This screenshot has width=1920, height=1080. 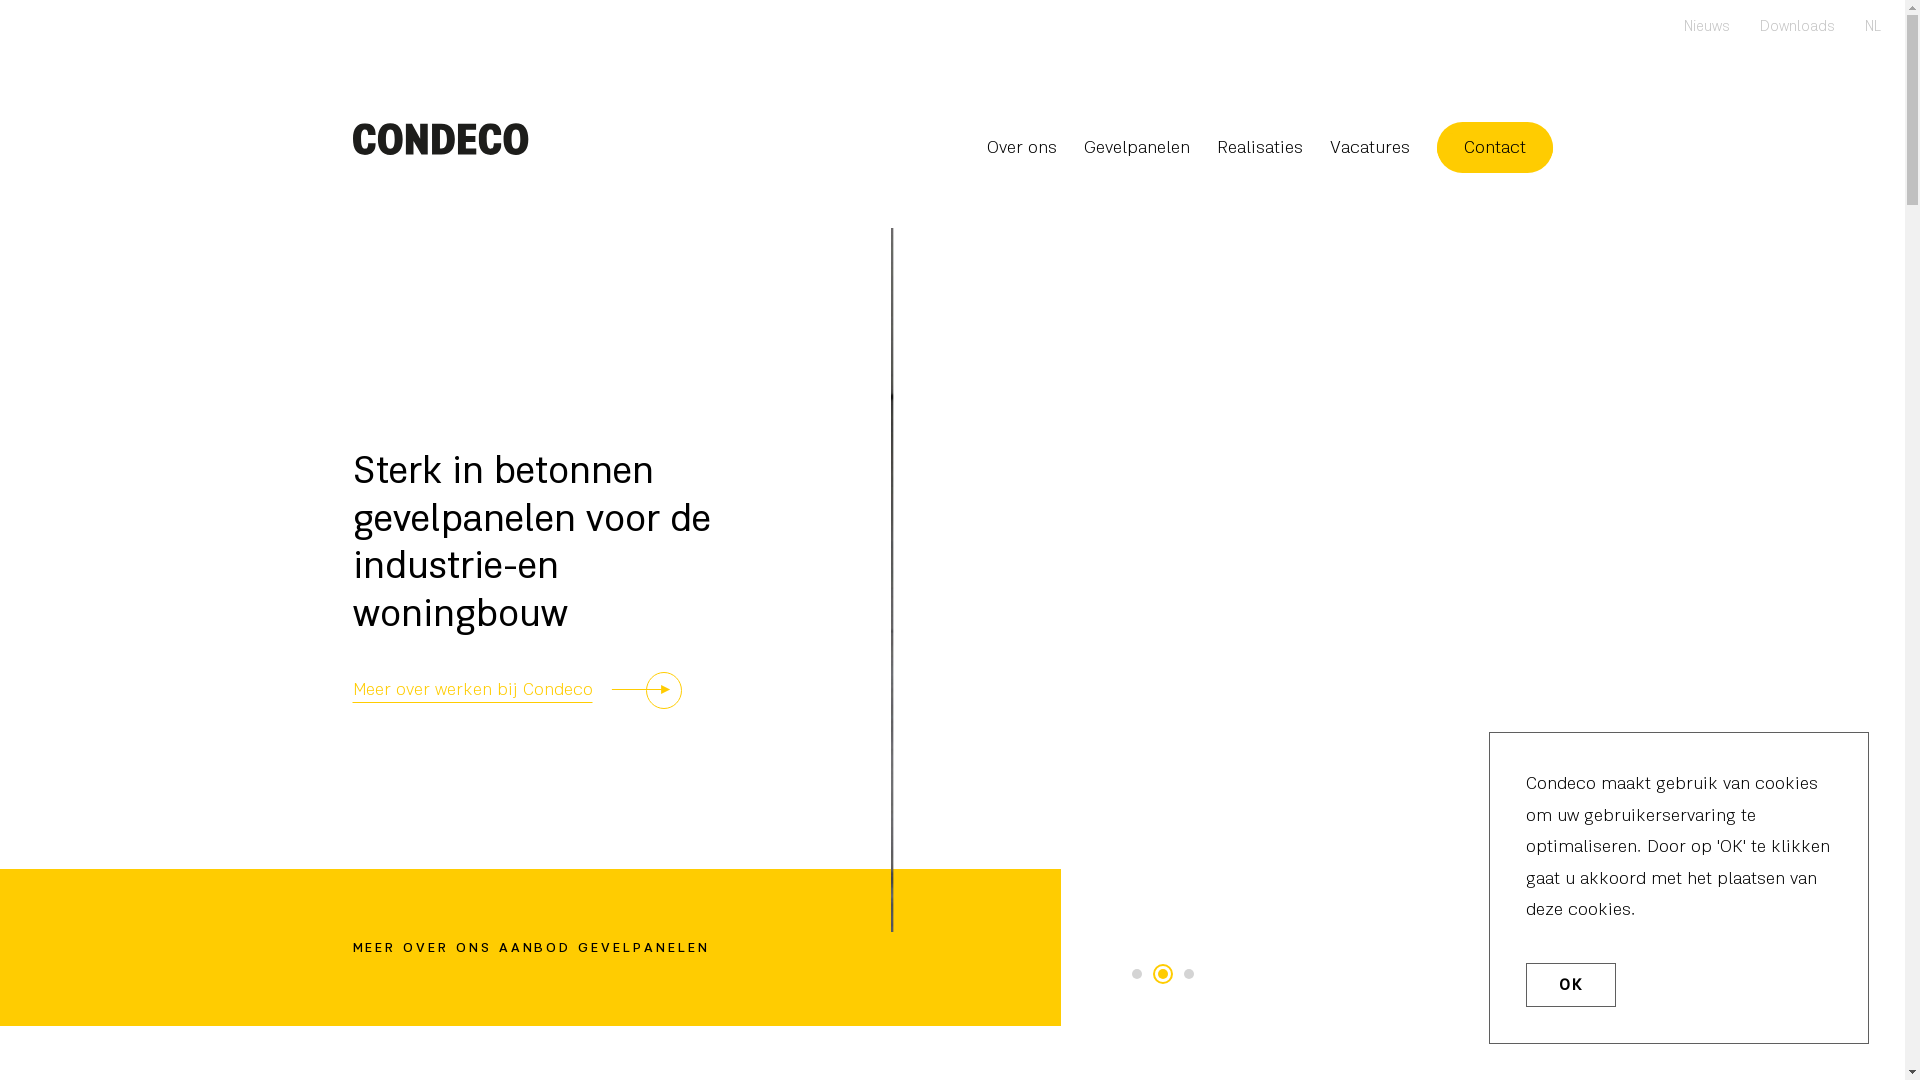 What do you see at coordinates (1021, 149) in the screenshot?
I see `Over ons` at bounding box center [1021, 149].